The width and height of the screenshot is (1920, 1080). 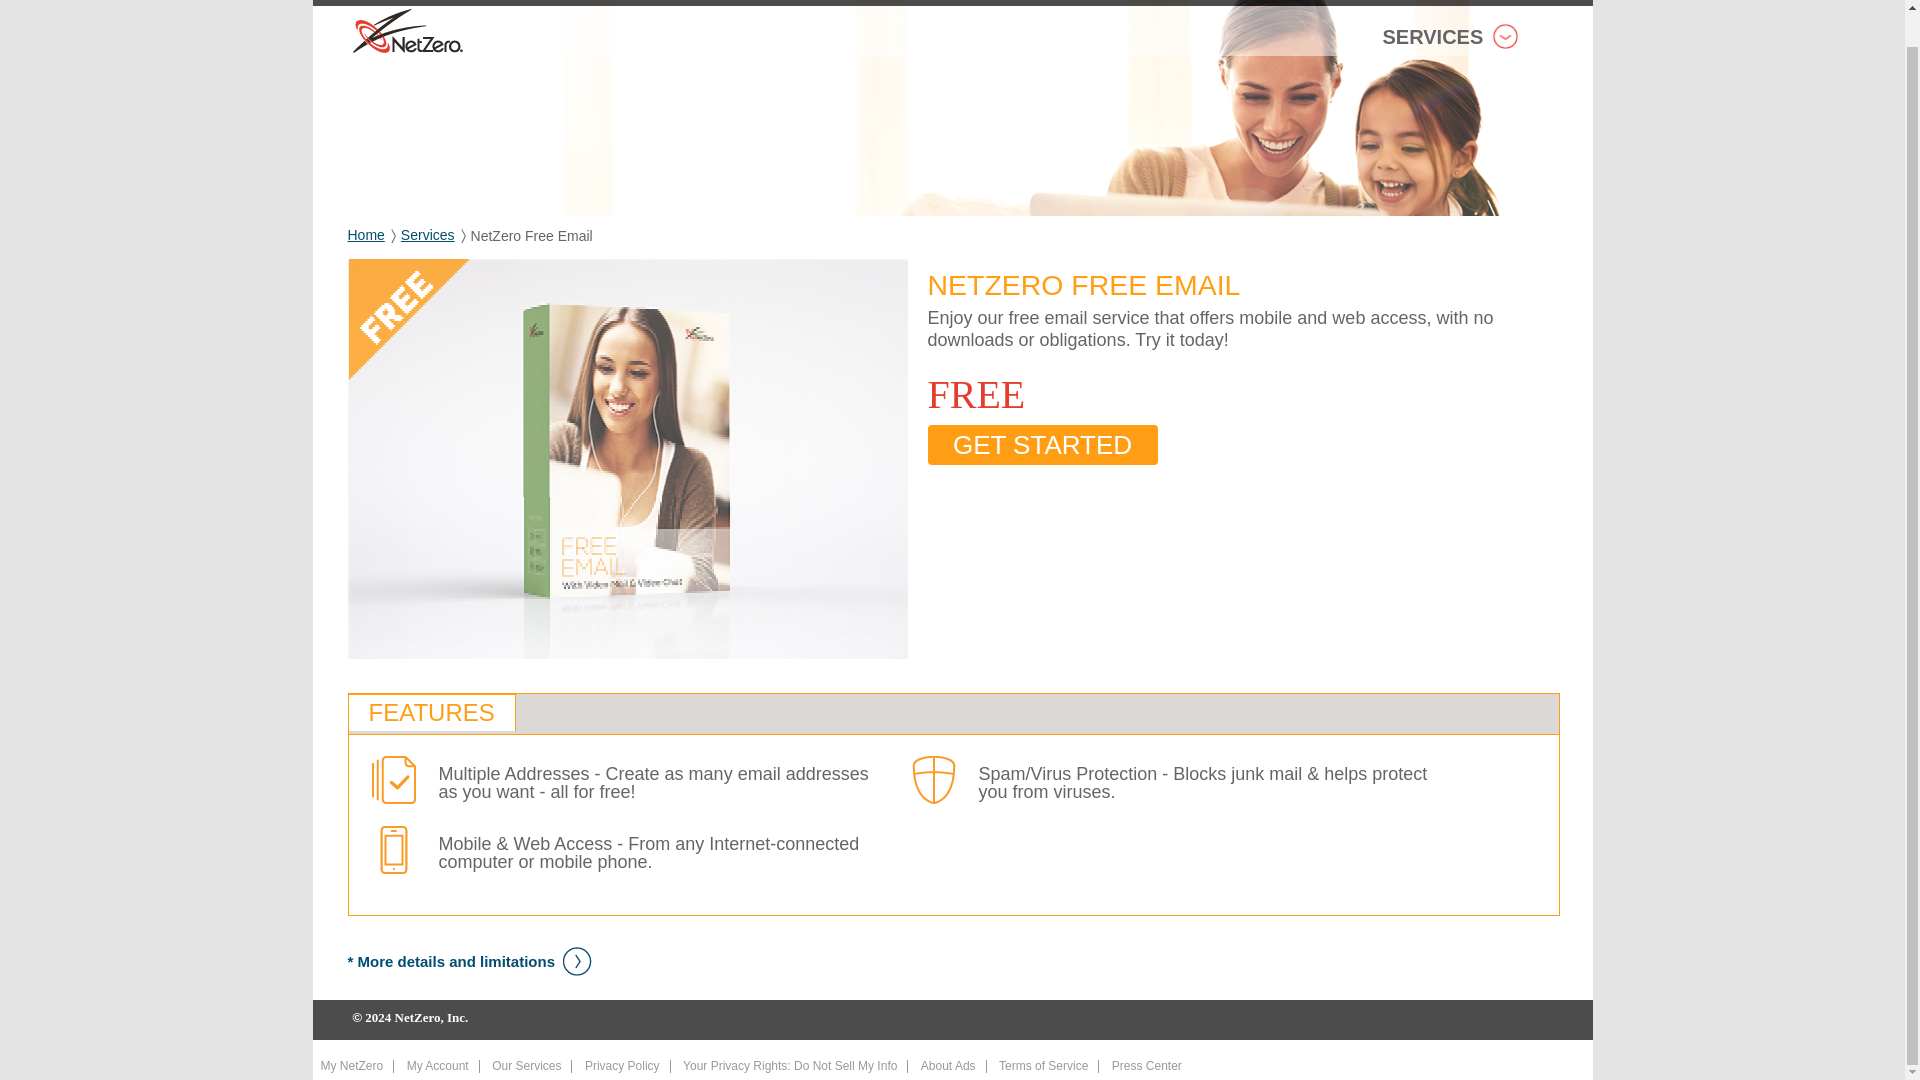 I want to click on Terms of Service, so click(x=1043, y=1066).